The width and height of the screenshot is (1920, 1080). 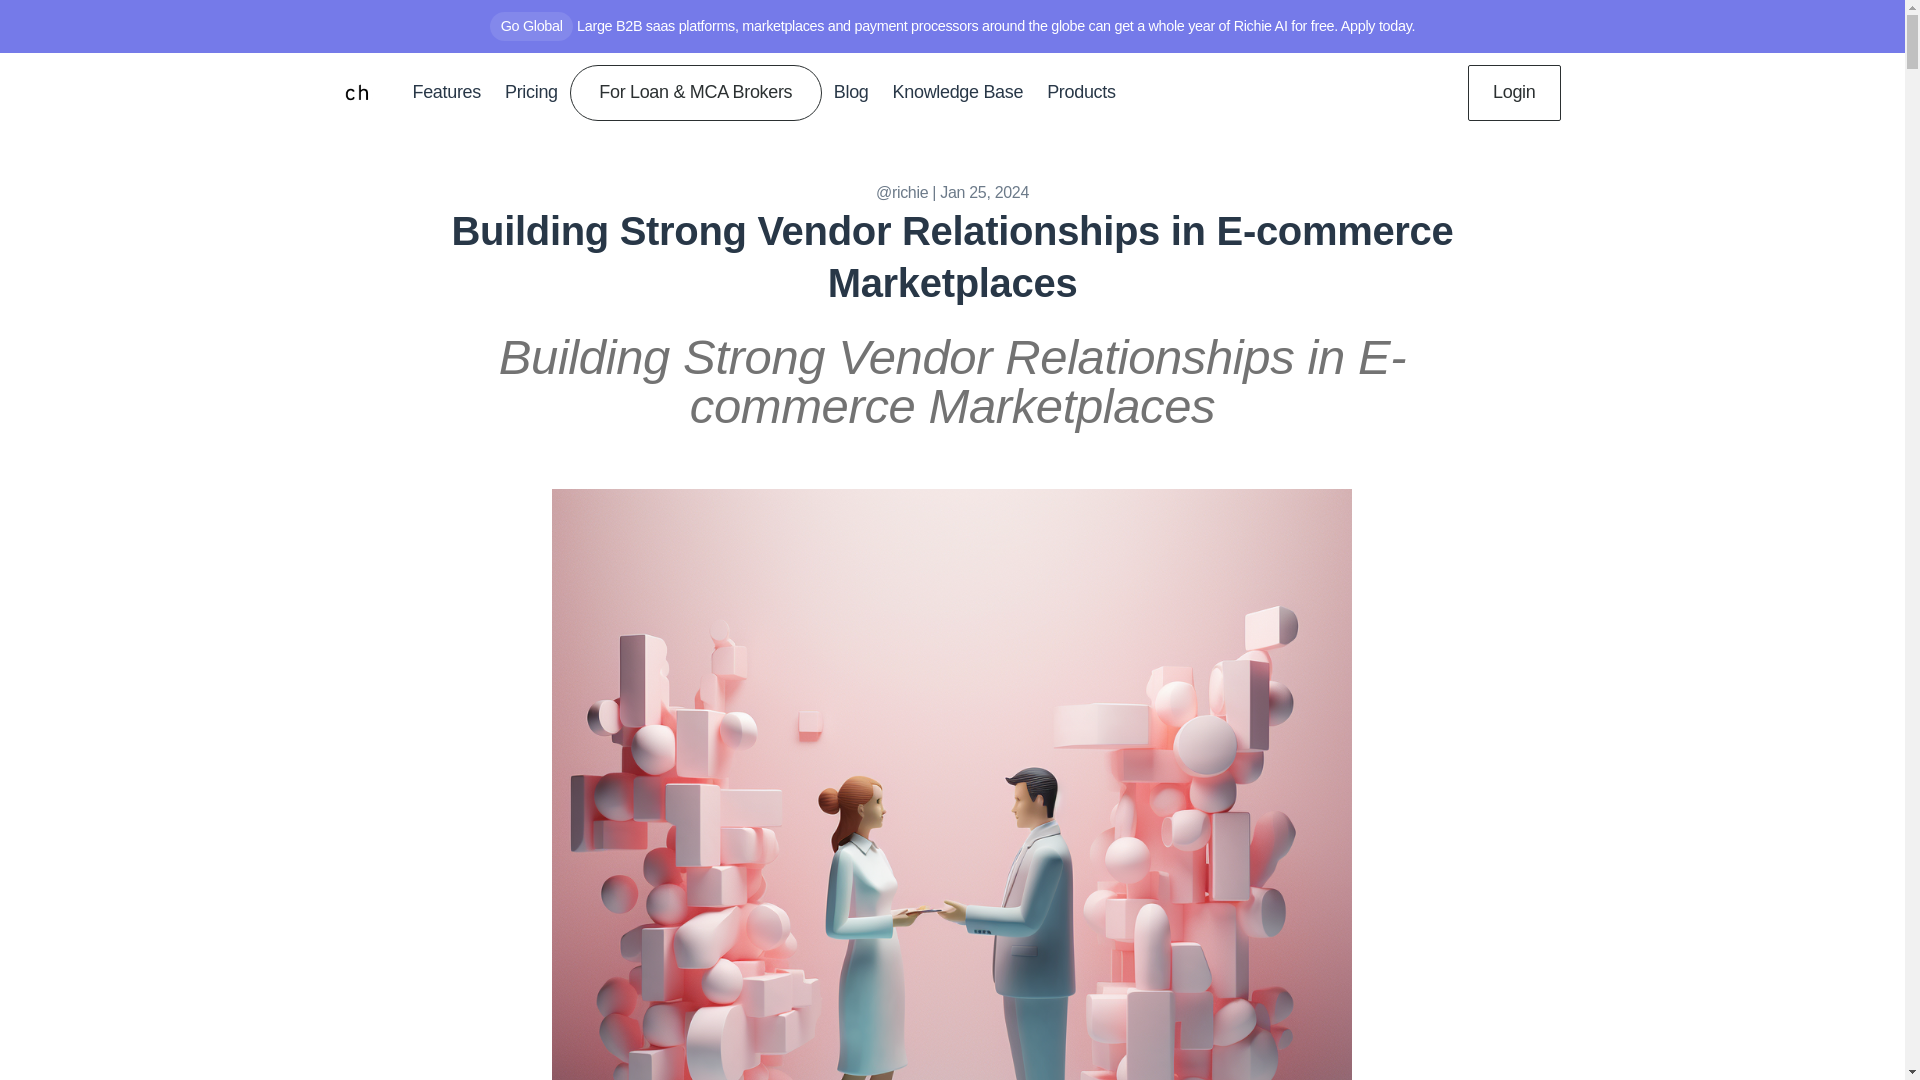 I want to click on Features, so click(x=445, y=92).